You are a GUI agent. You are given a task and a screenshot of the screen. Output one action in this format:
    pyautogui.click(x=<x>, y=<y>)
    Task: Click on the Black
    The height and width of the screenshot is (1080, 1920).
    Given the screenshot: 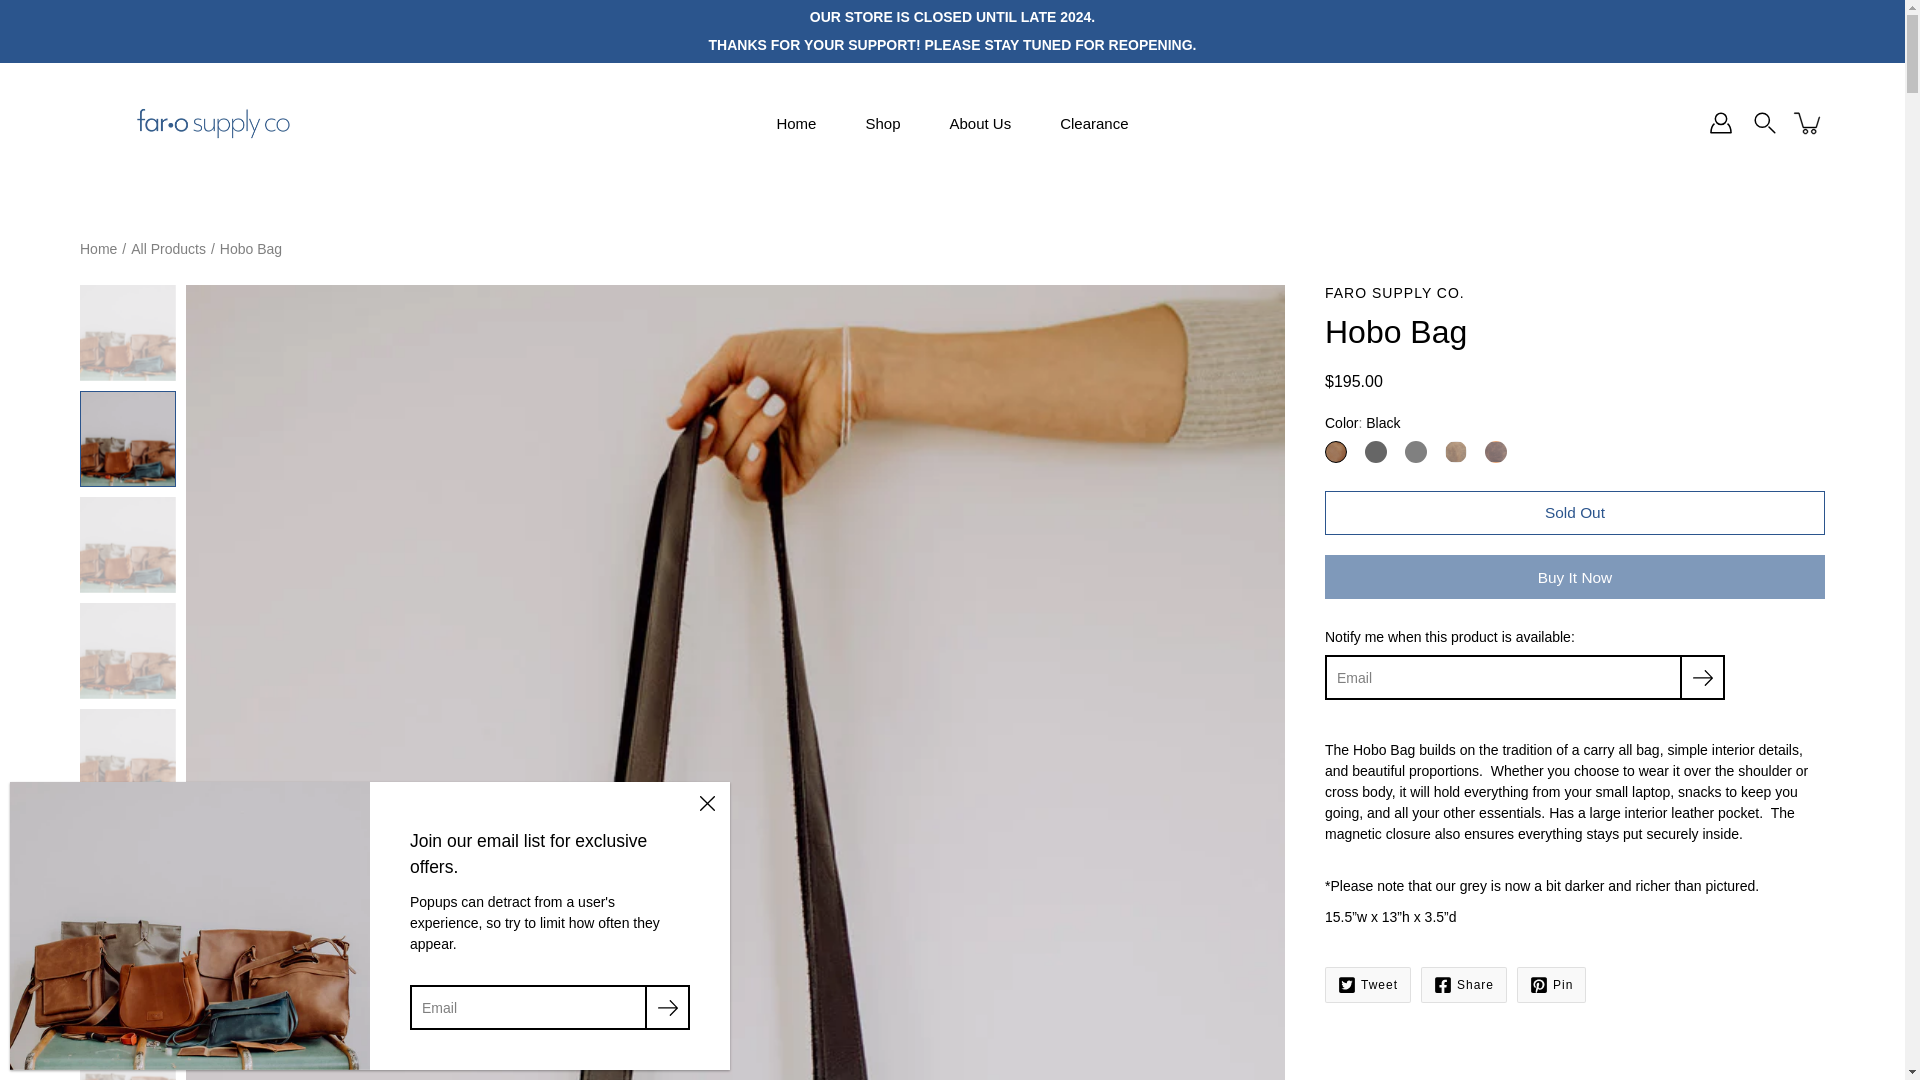 What is the action you would take?
    pyautogui.click(x=1376, y=452)
    